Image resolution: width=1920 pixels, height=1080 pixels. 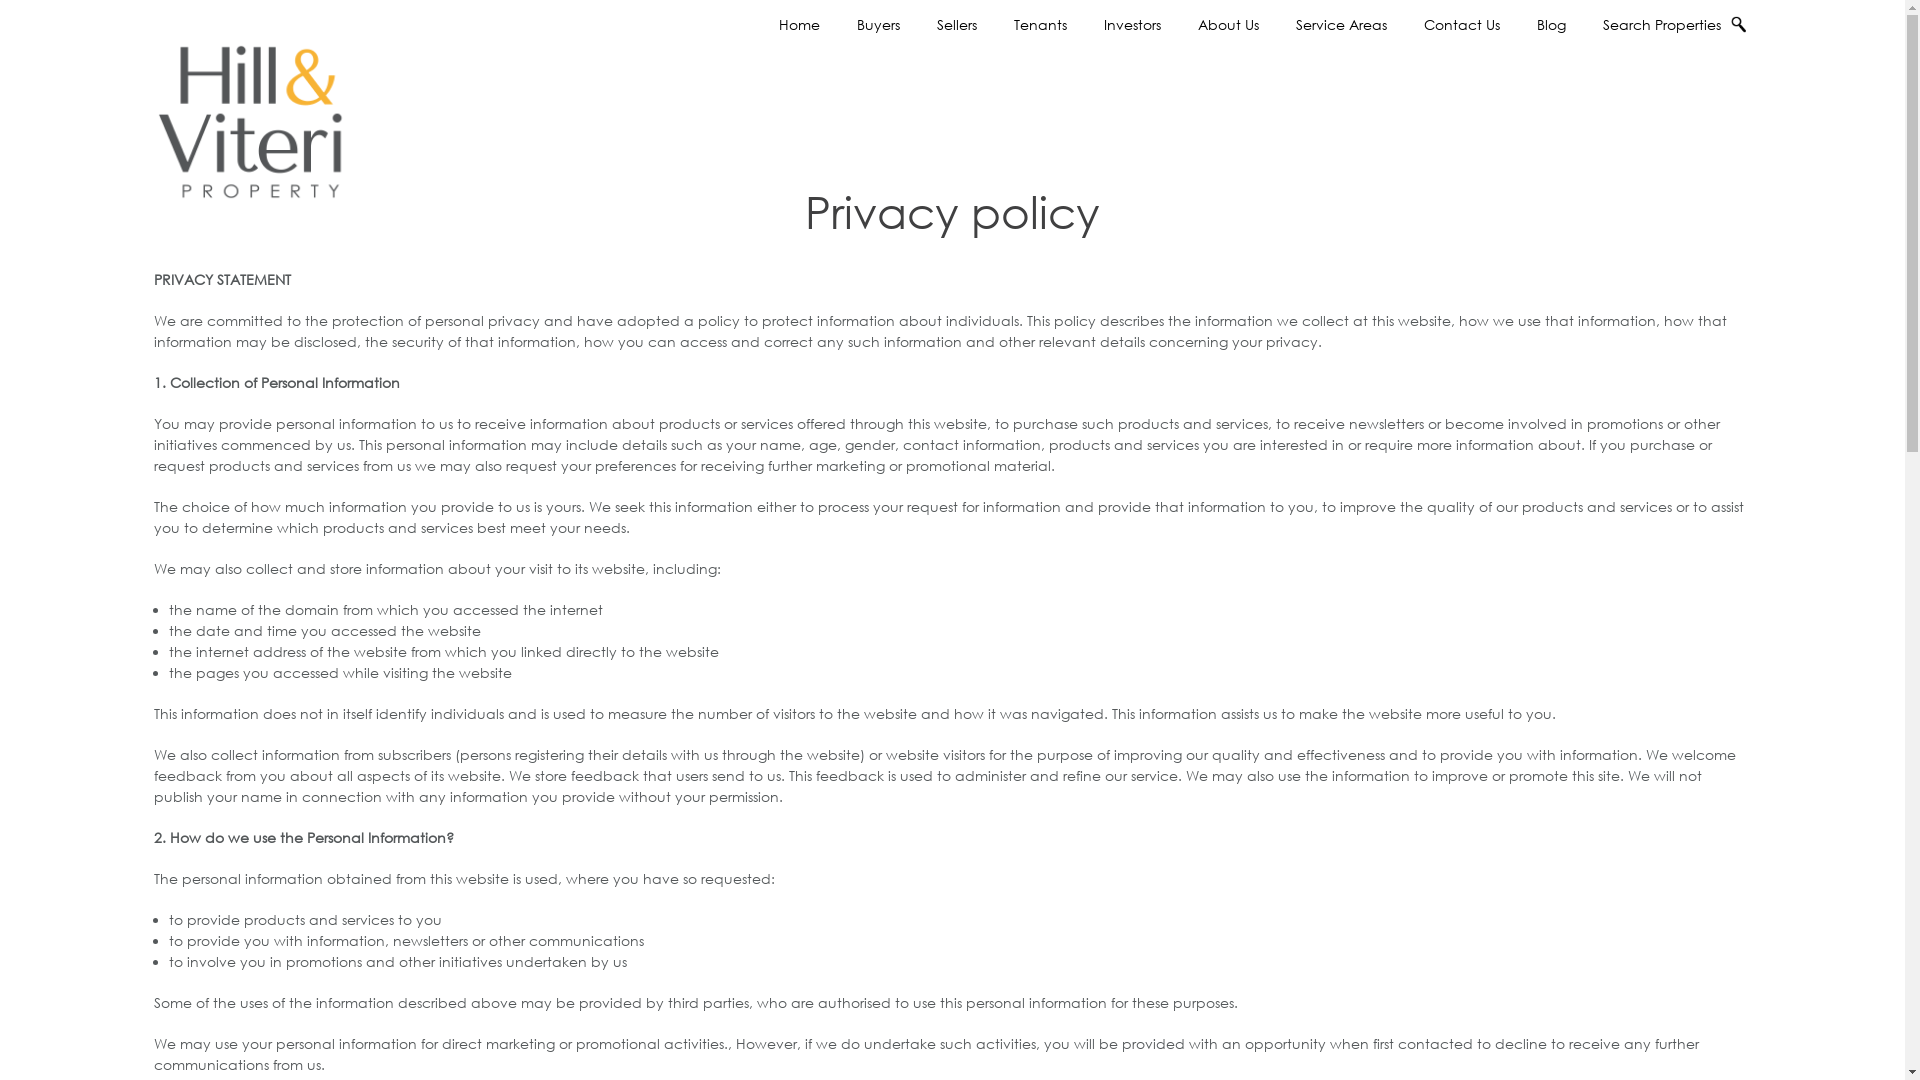 I want to click on Search Properties, so click(x=1668, y=25).